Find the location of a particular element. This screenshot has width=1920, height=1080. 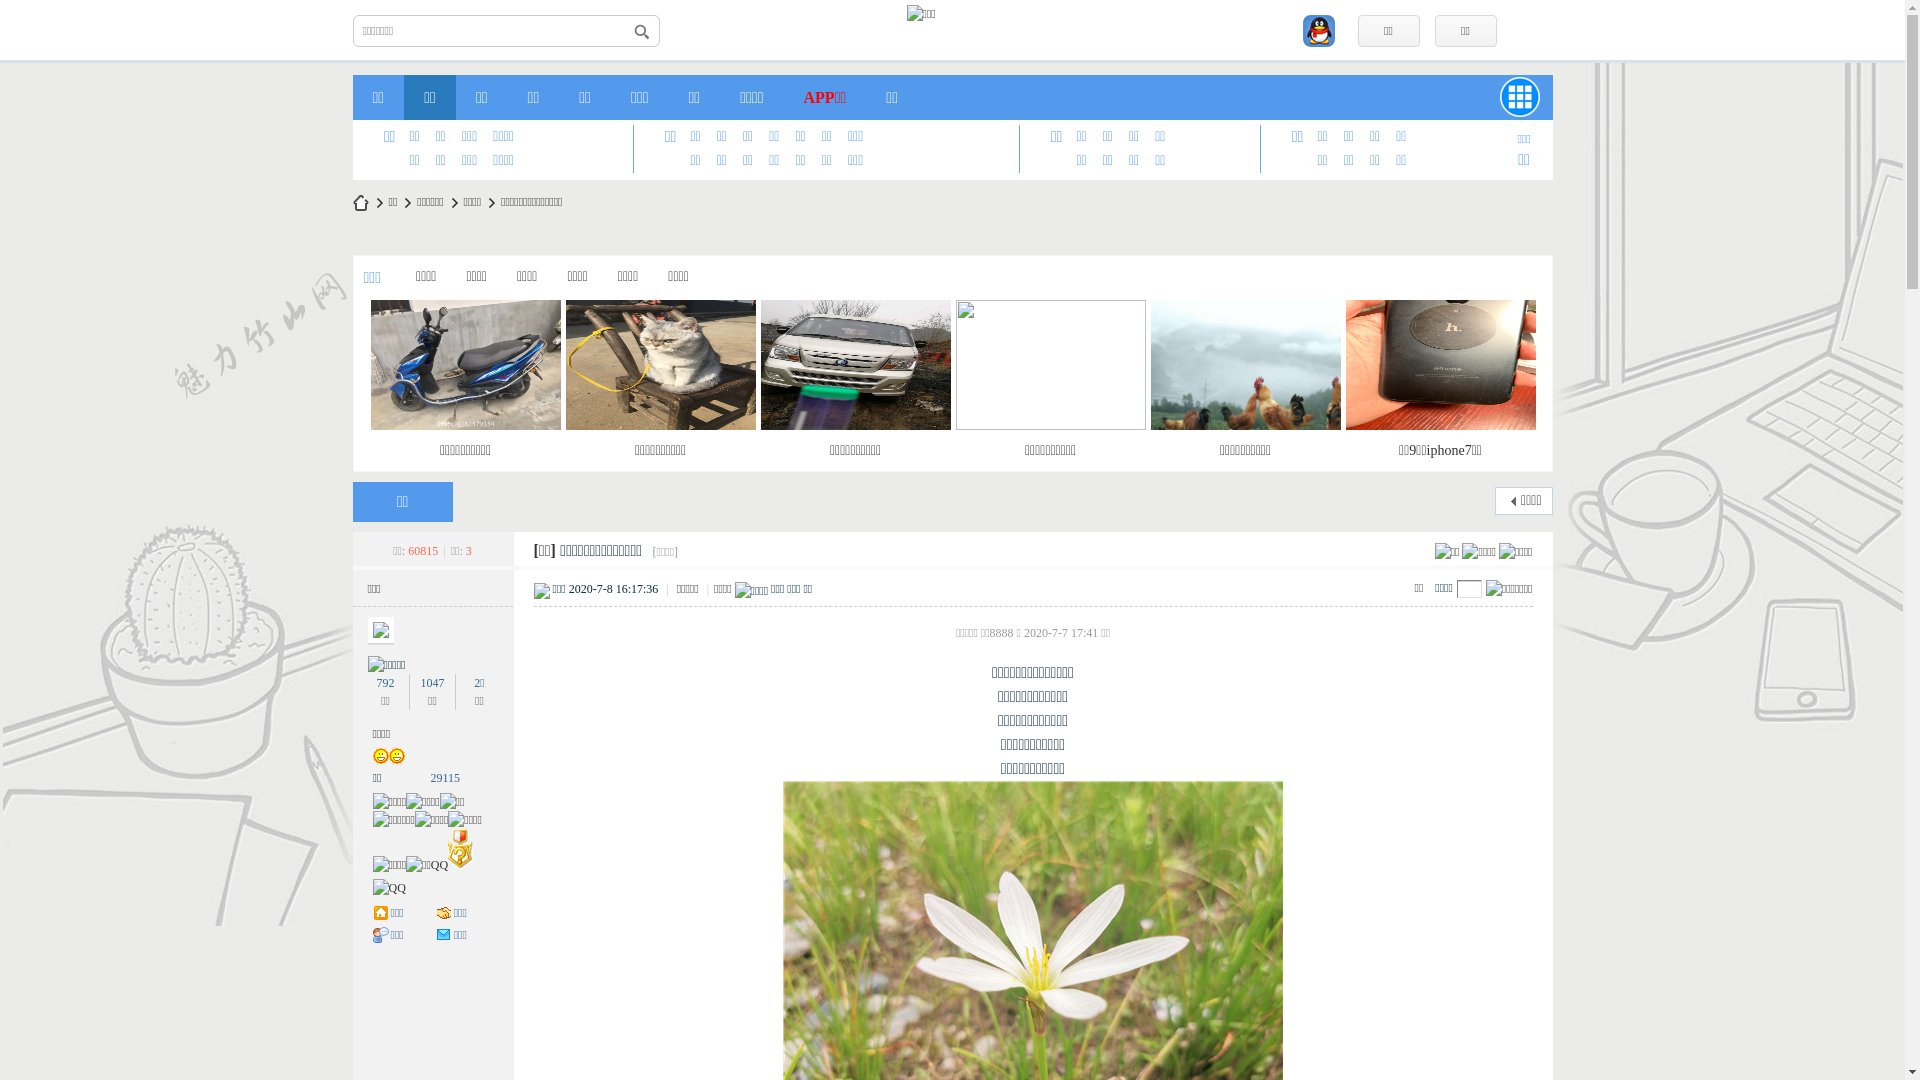

   is located at coordinates (642, 31).